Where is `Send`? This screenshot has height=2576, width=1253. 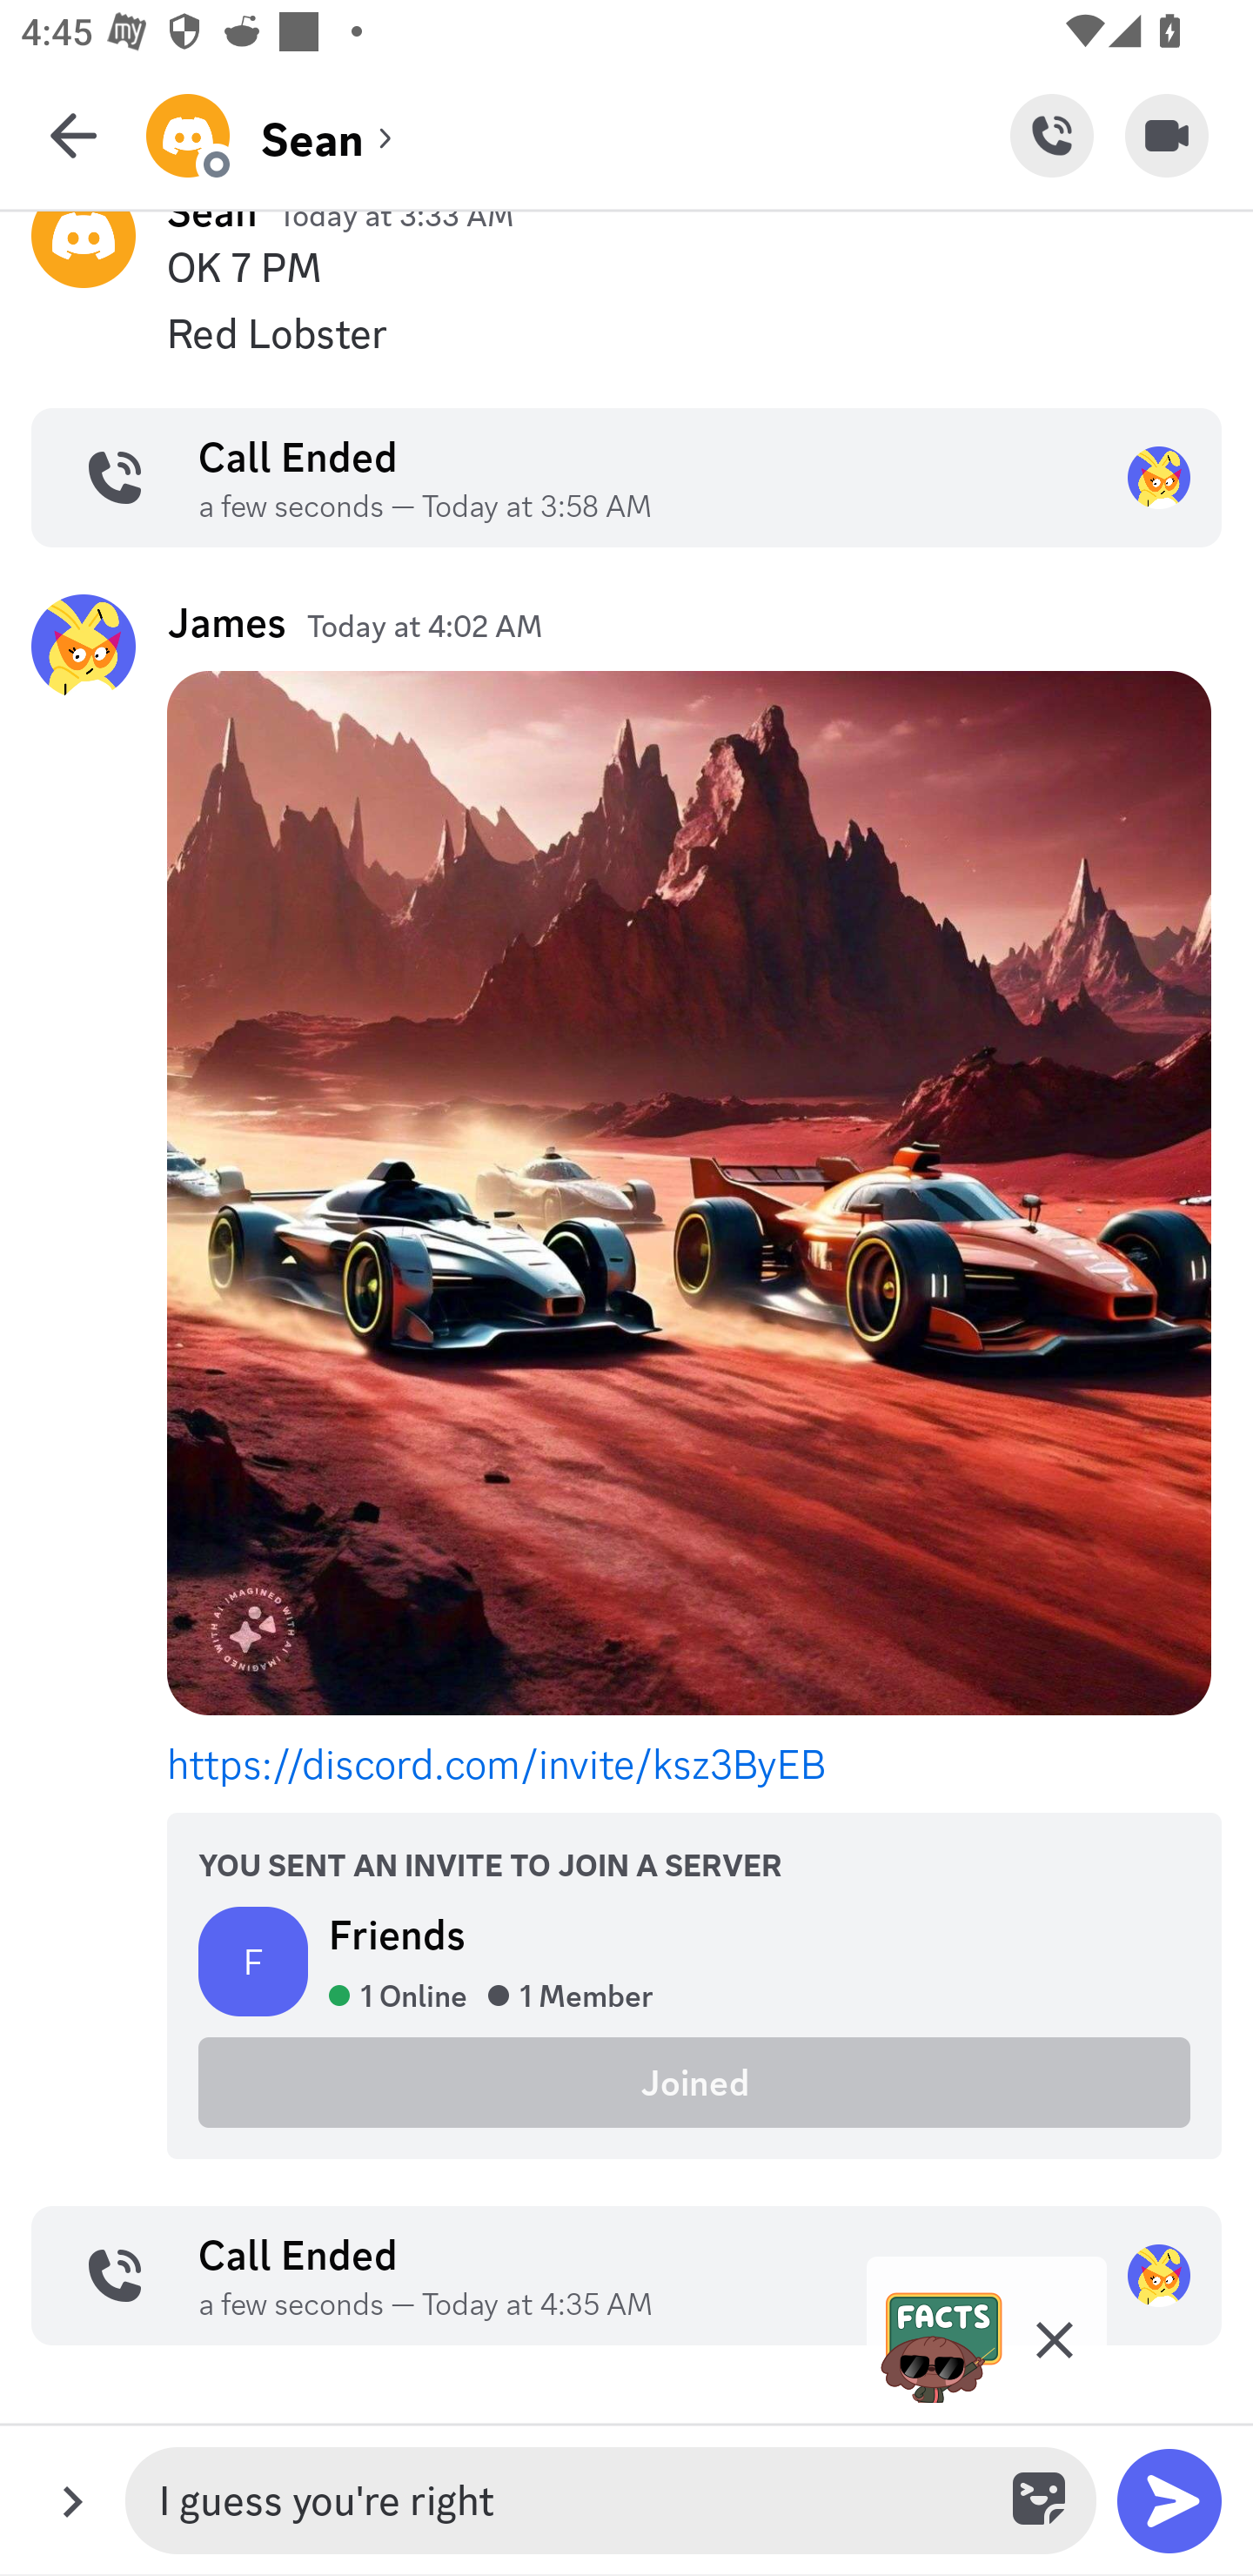
Send is located at coordinates (1169, 2501).